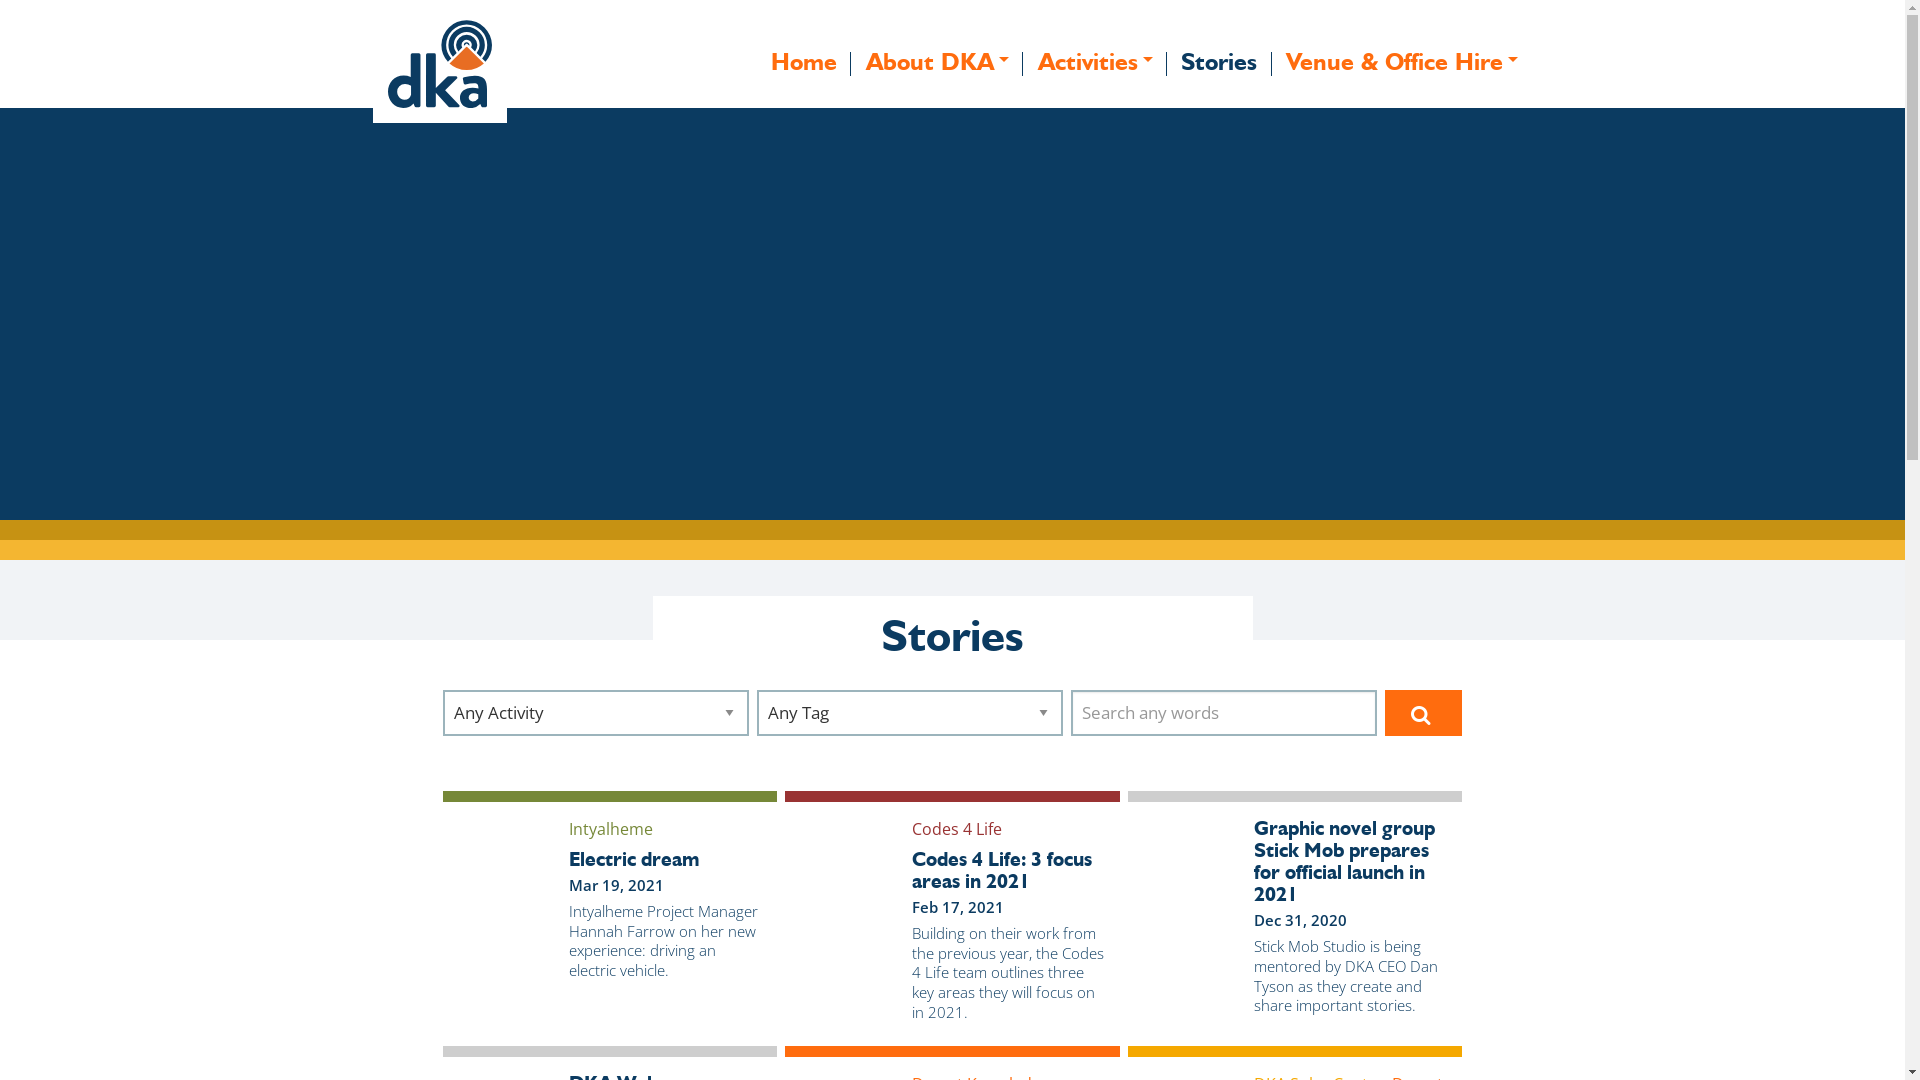 This screenshot has width=1920, height=1080. What do you see at coordinates (804, 62) in the screenshot?
I see `Home` at bounding box center [804, 62].